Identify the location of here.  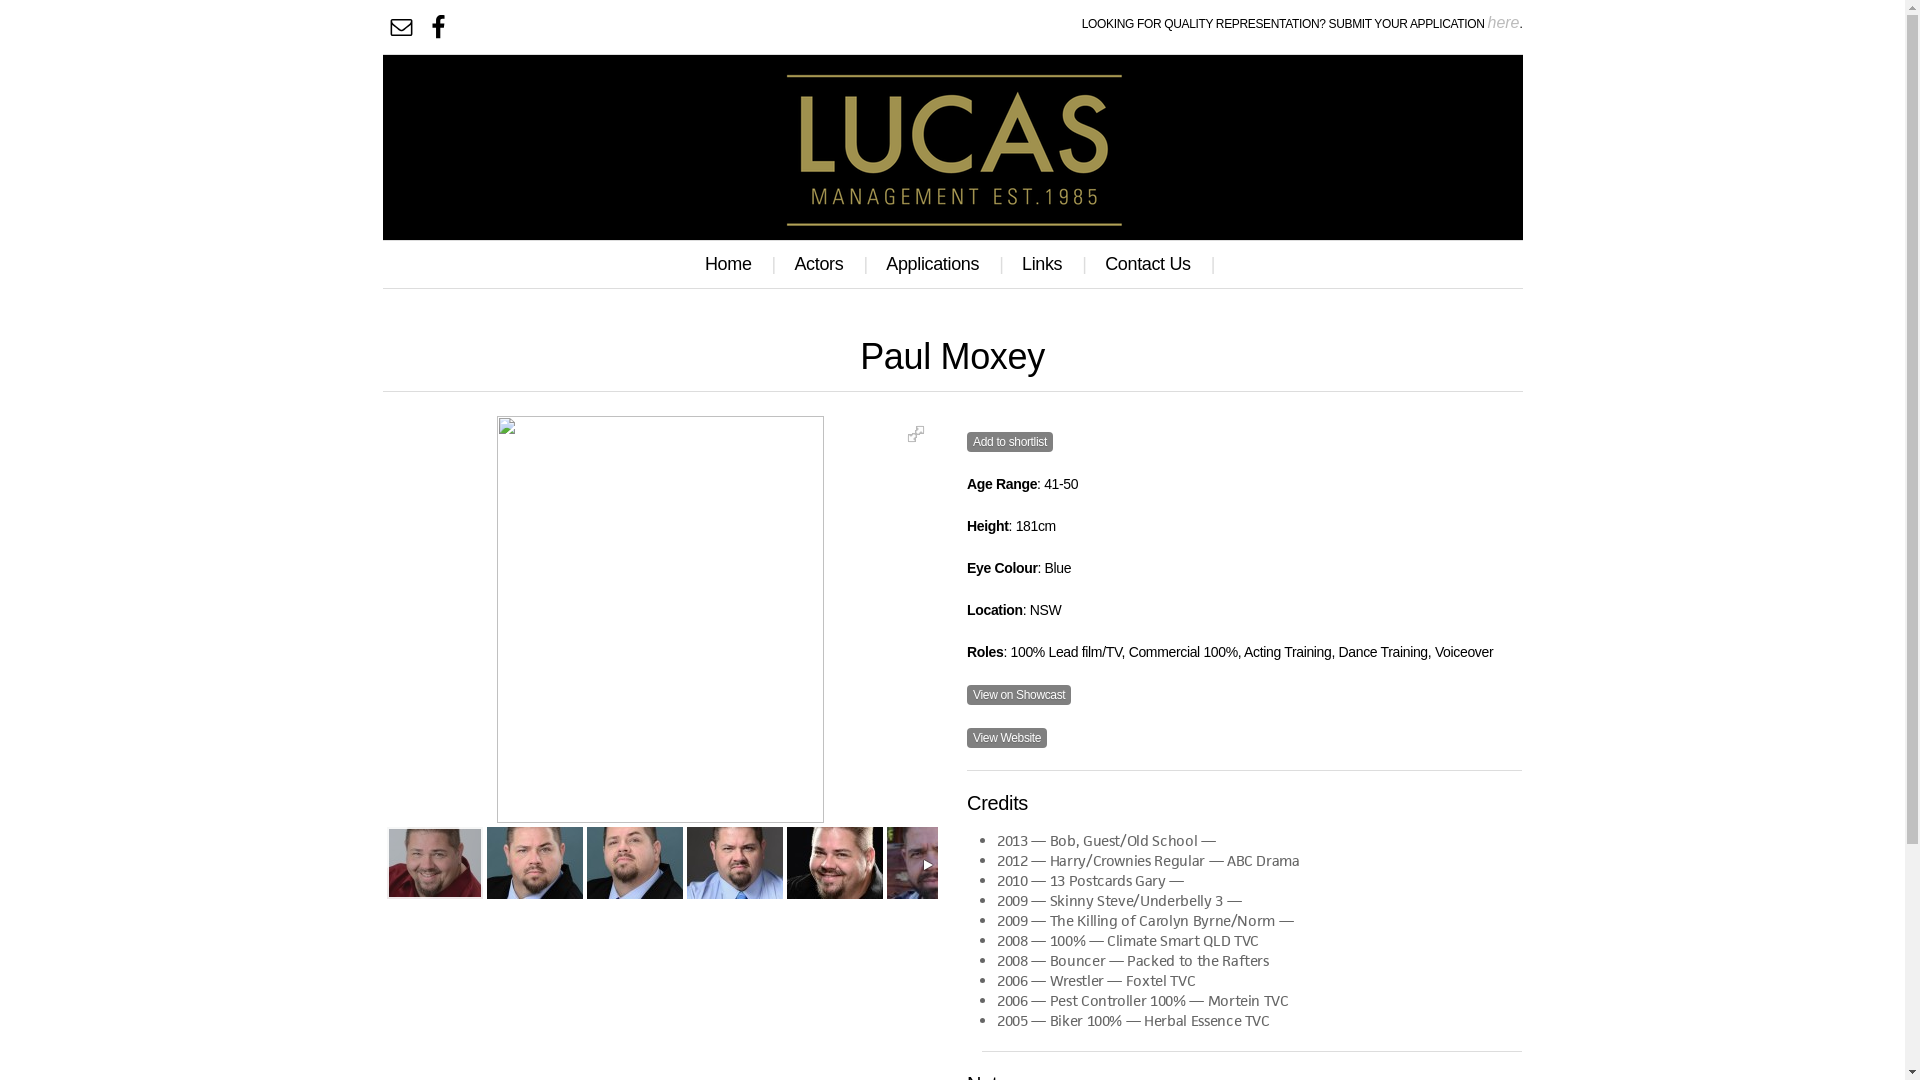
(1503, 22).